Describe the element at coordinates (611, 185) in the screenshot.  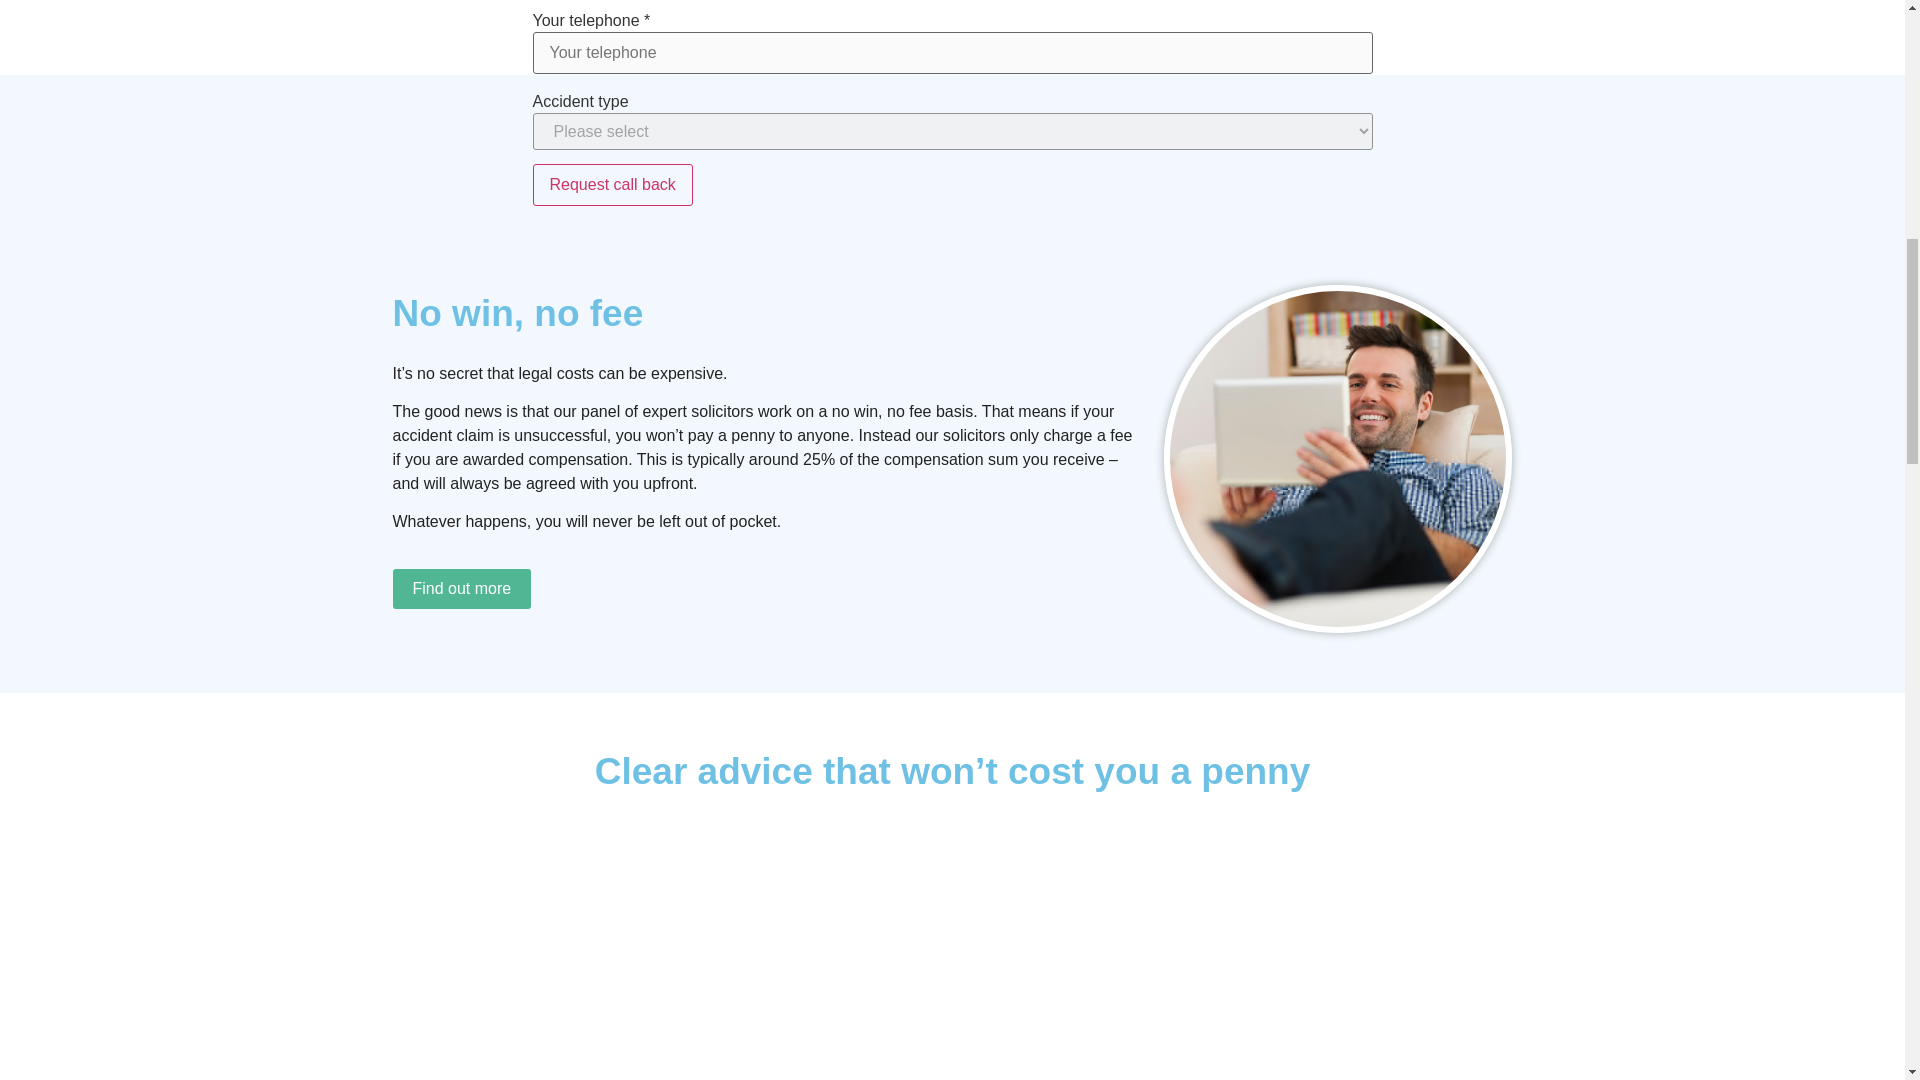
I see `Request call back` at that location.